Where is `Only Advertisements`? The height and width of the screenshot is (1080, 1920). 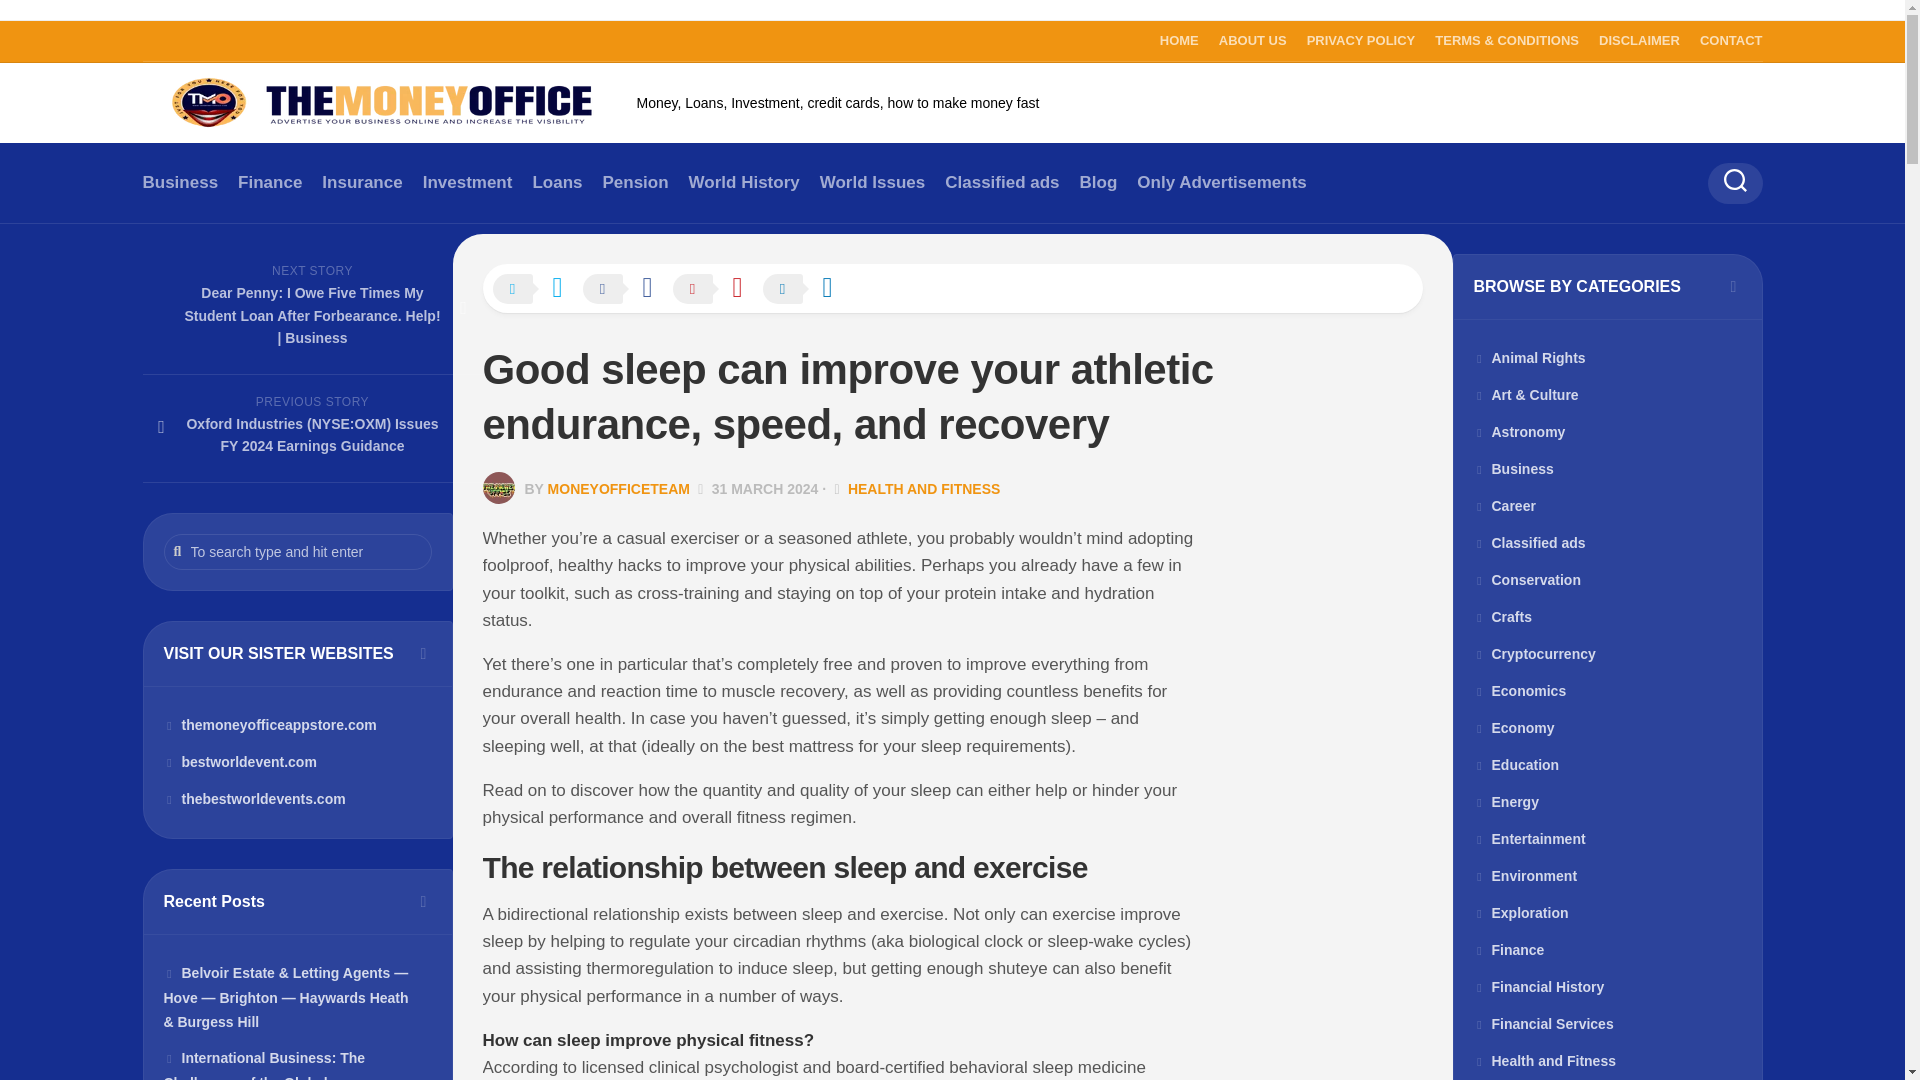
Only Advertisements is located at coordinates (1220, 182).